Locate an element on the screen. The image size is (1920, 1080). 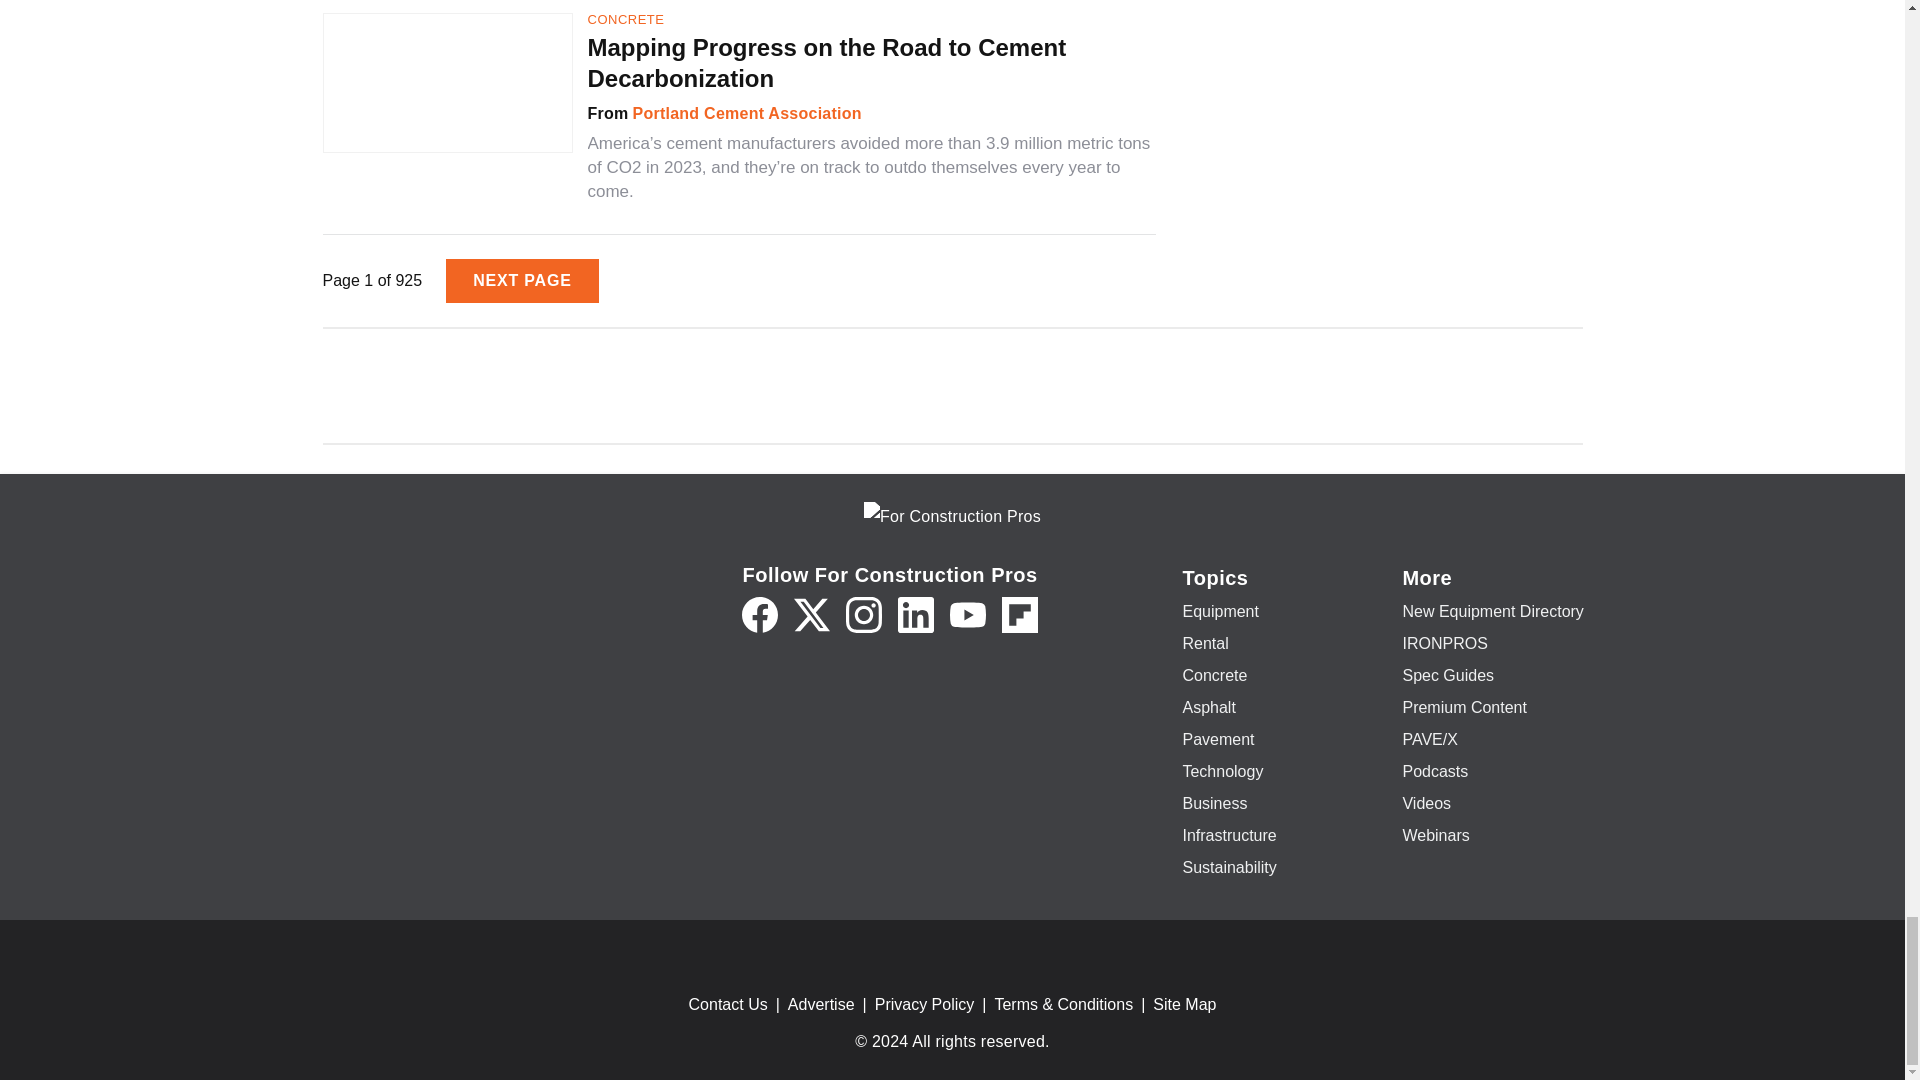
Facebook icon is located at coordinates (759, 614).